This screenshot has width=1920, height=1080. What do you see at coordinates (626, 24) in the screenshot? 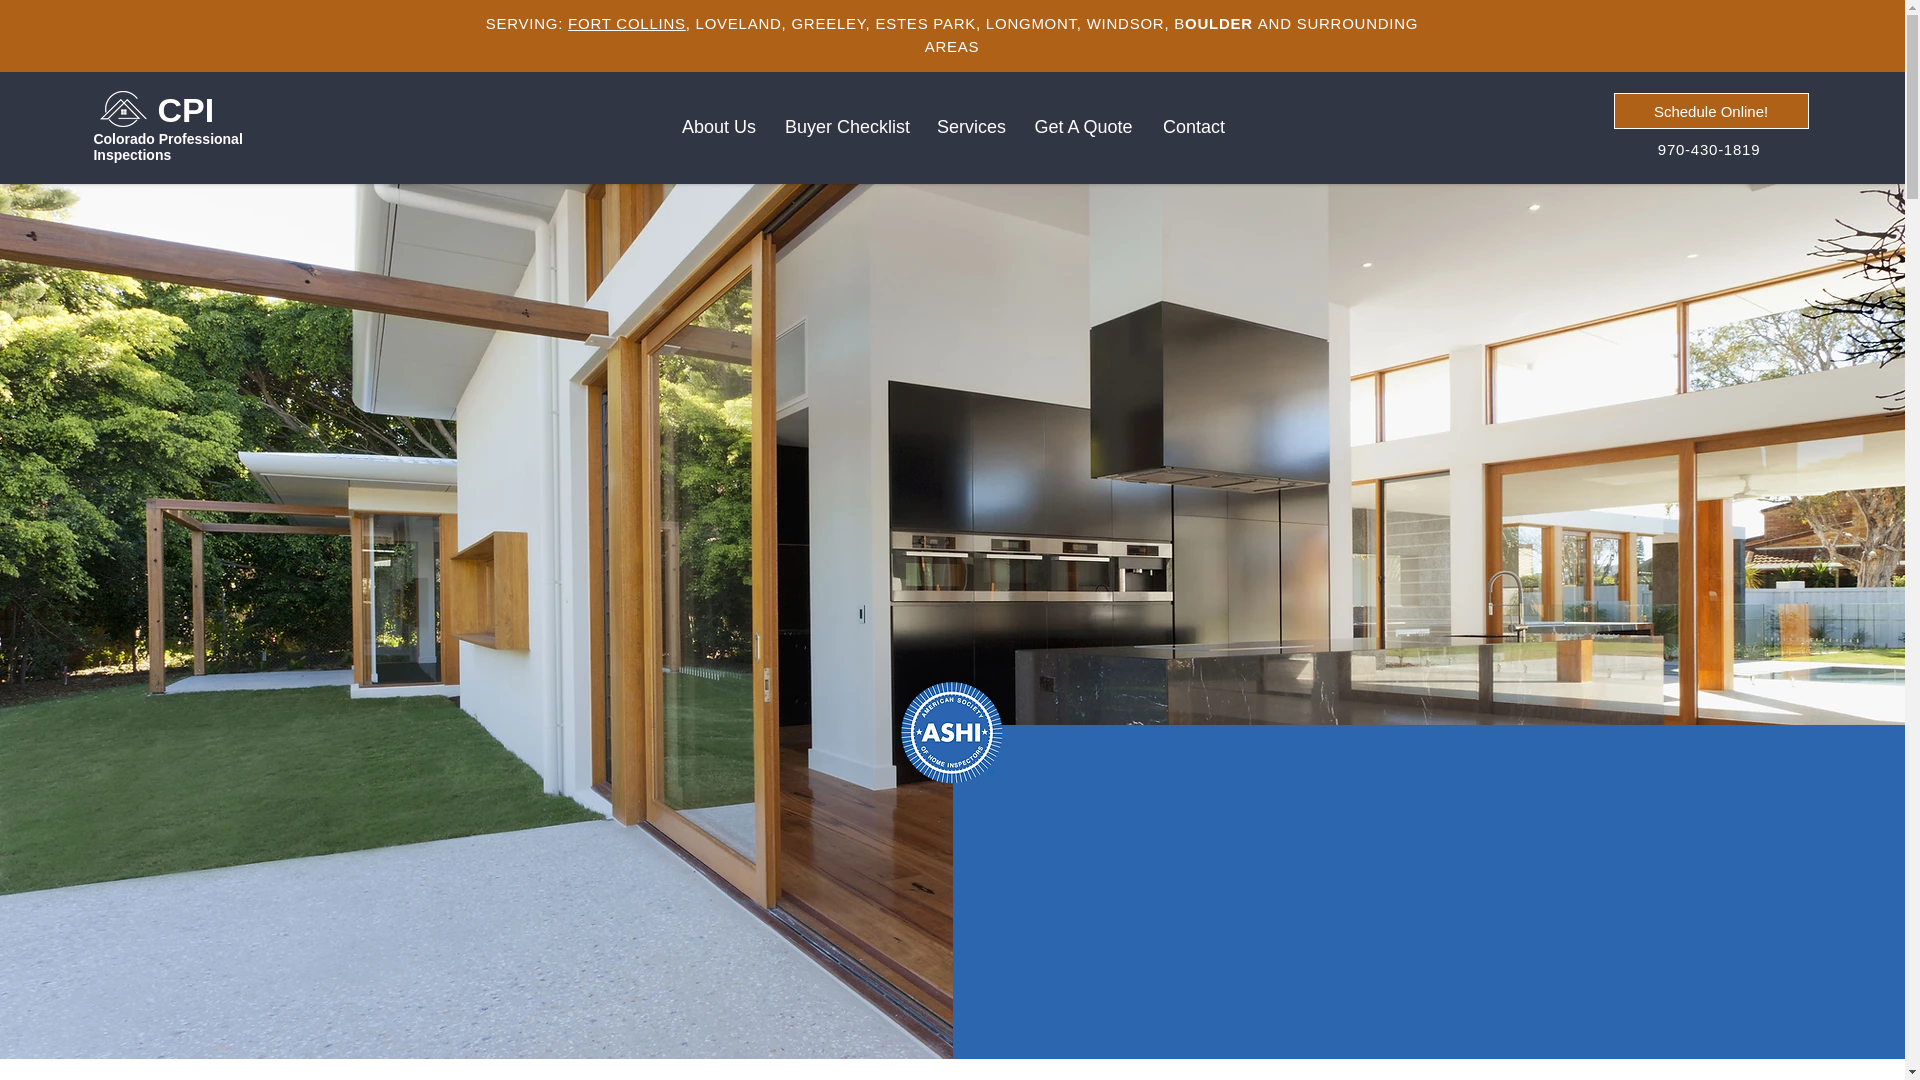
I see `FORT COLLINS` at bounding box center [626, 24].